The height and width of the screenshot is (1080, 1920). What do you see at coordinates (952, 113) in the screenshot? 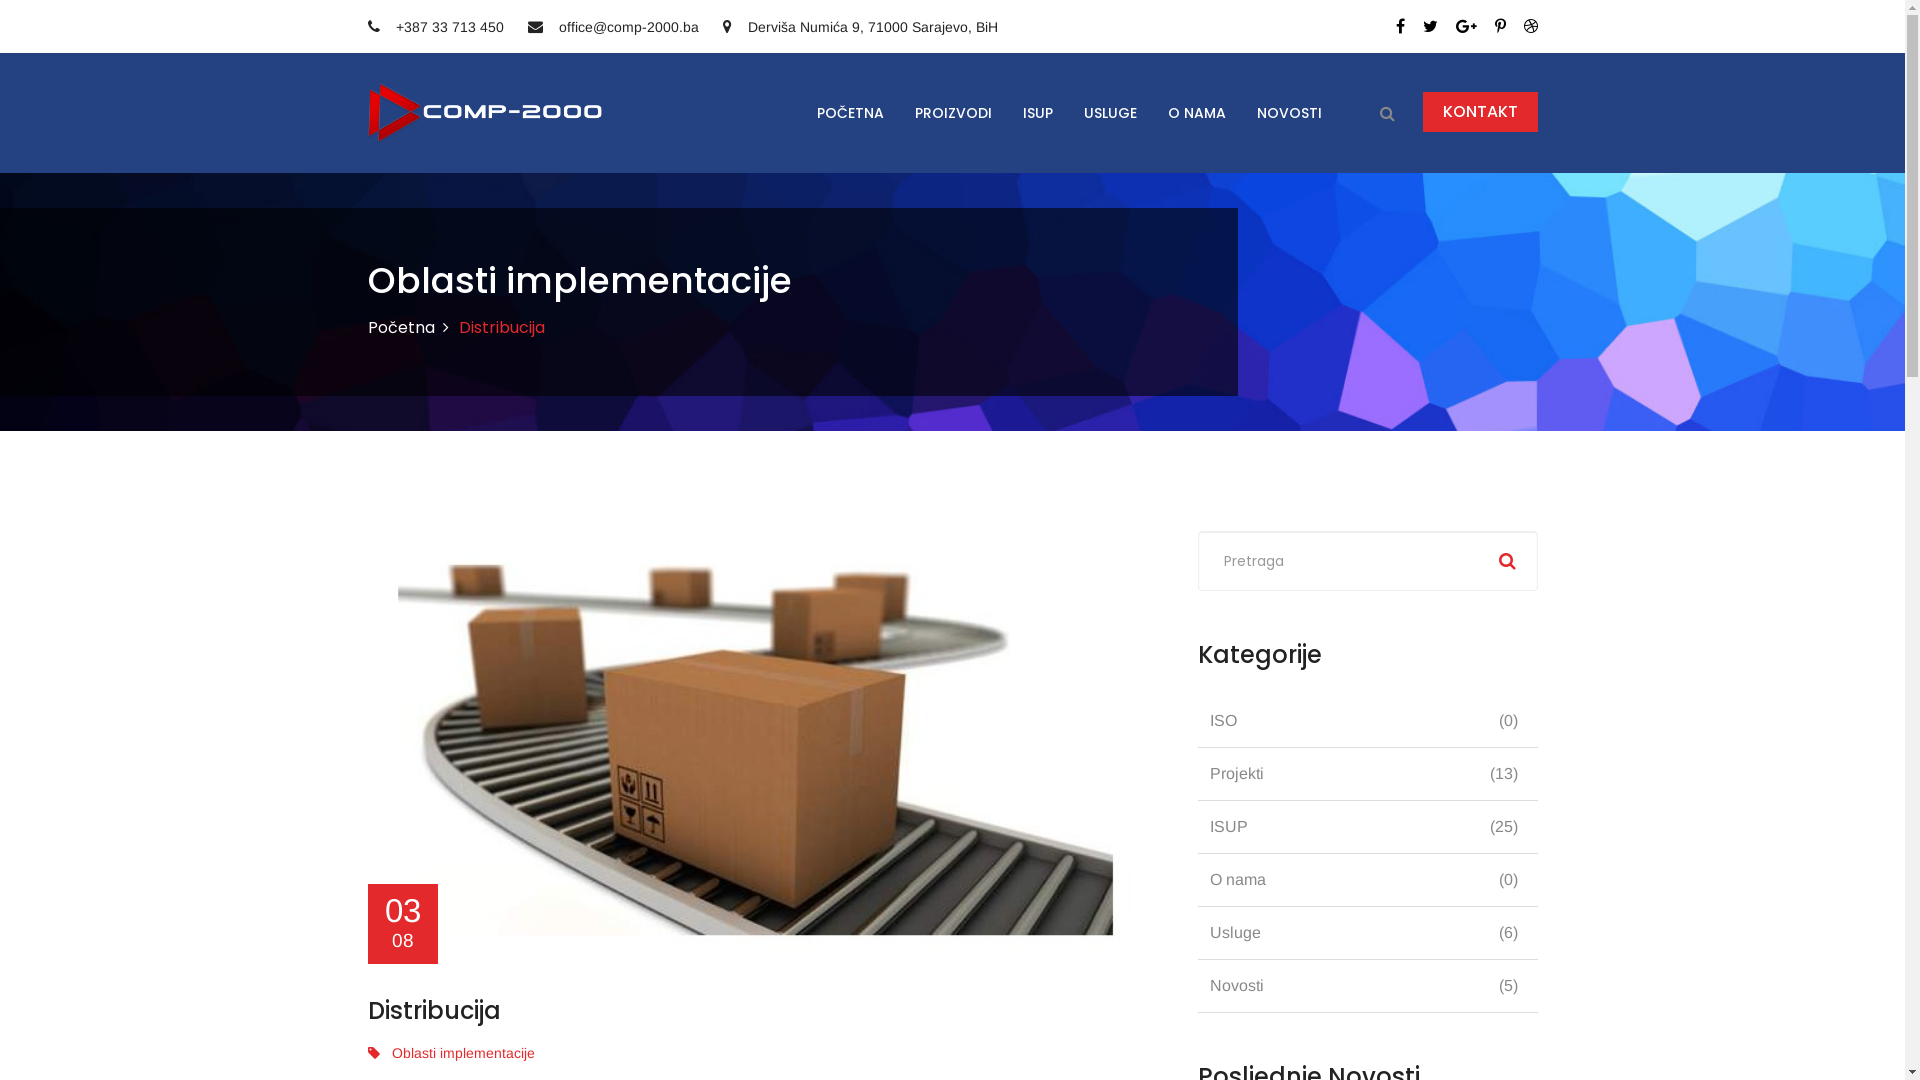
I see `PROIZVODI` at bounding box center [952, 113].